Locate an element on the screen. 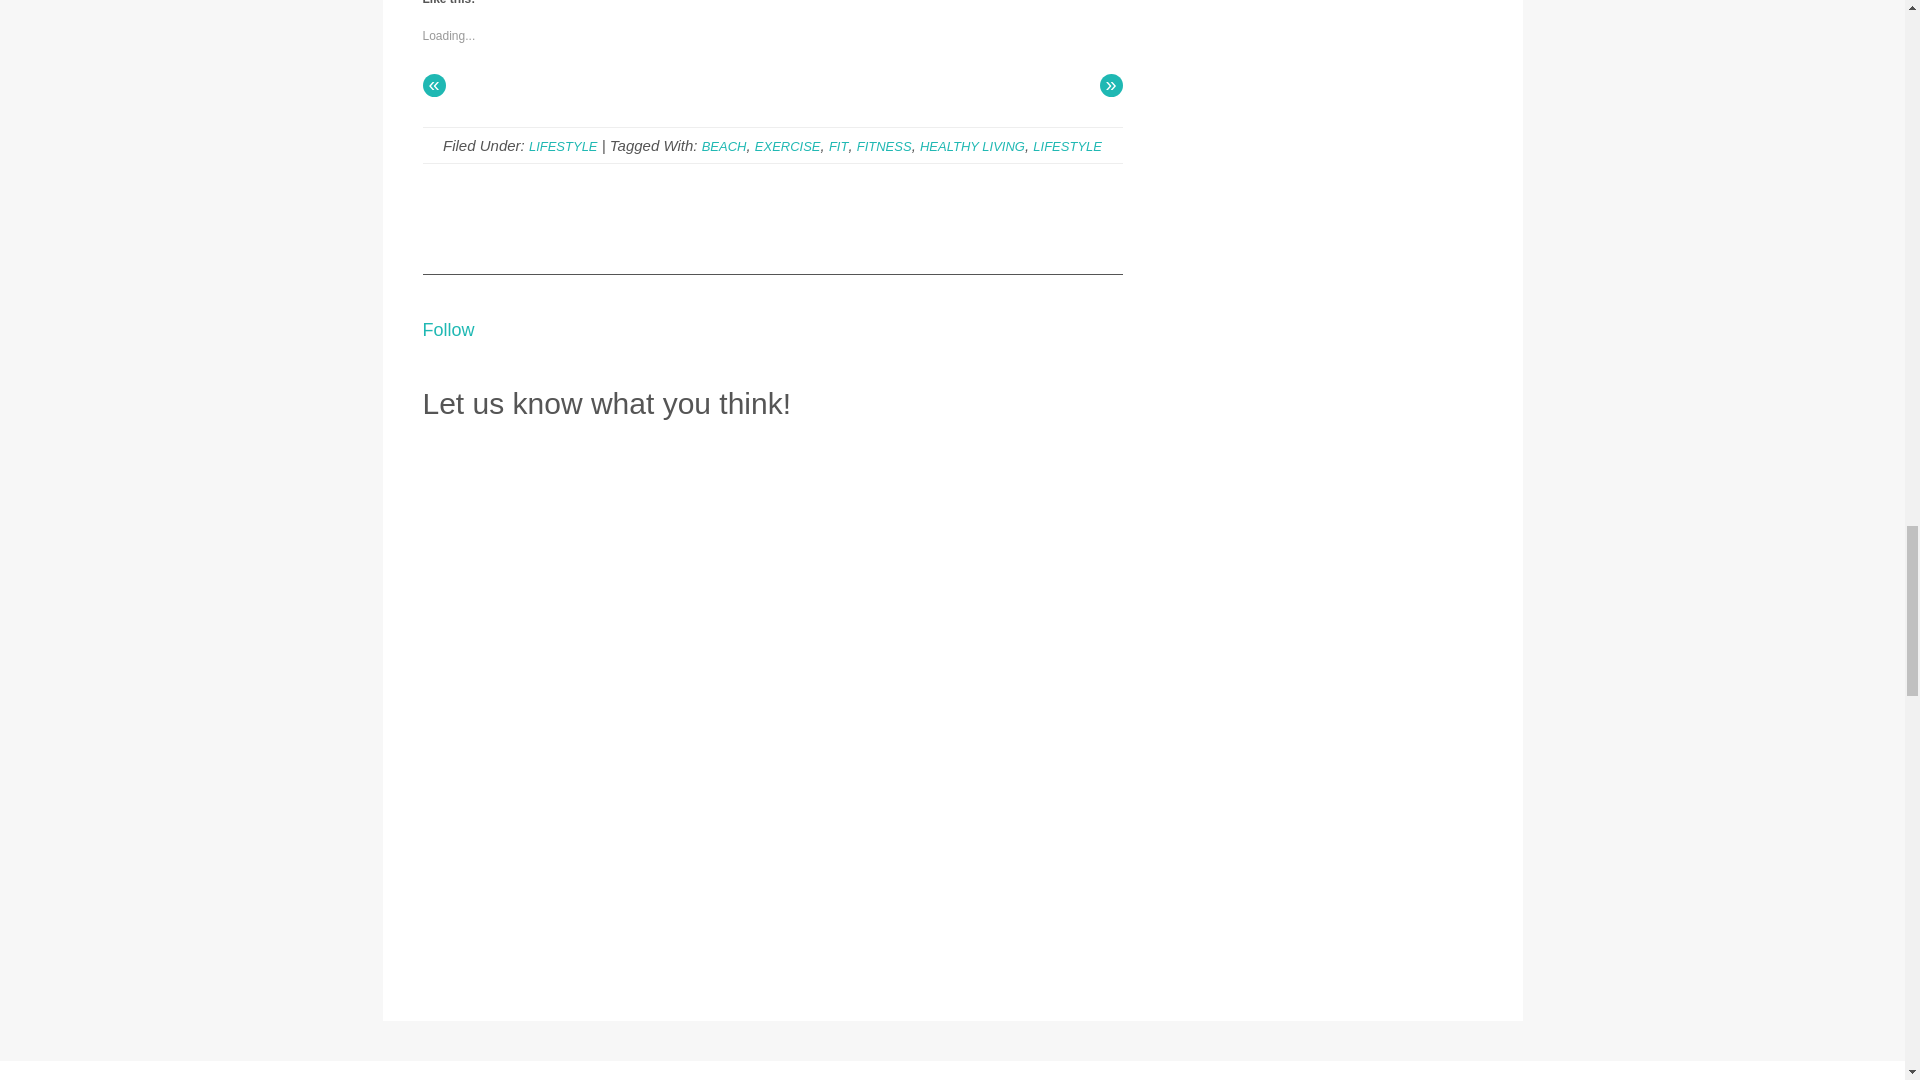 This screenshot has height=1080, width=1920. FIT is located at coordinates (838, 146).